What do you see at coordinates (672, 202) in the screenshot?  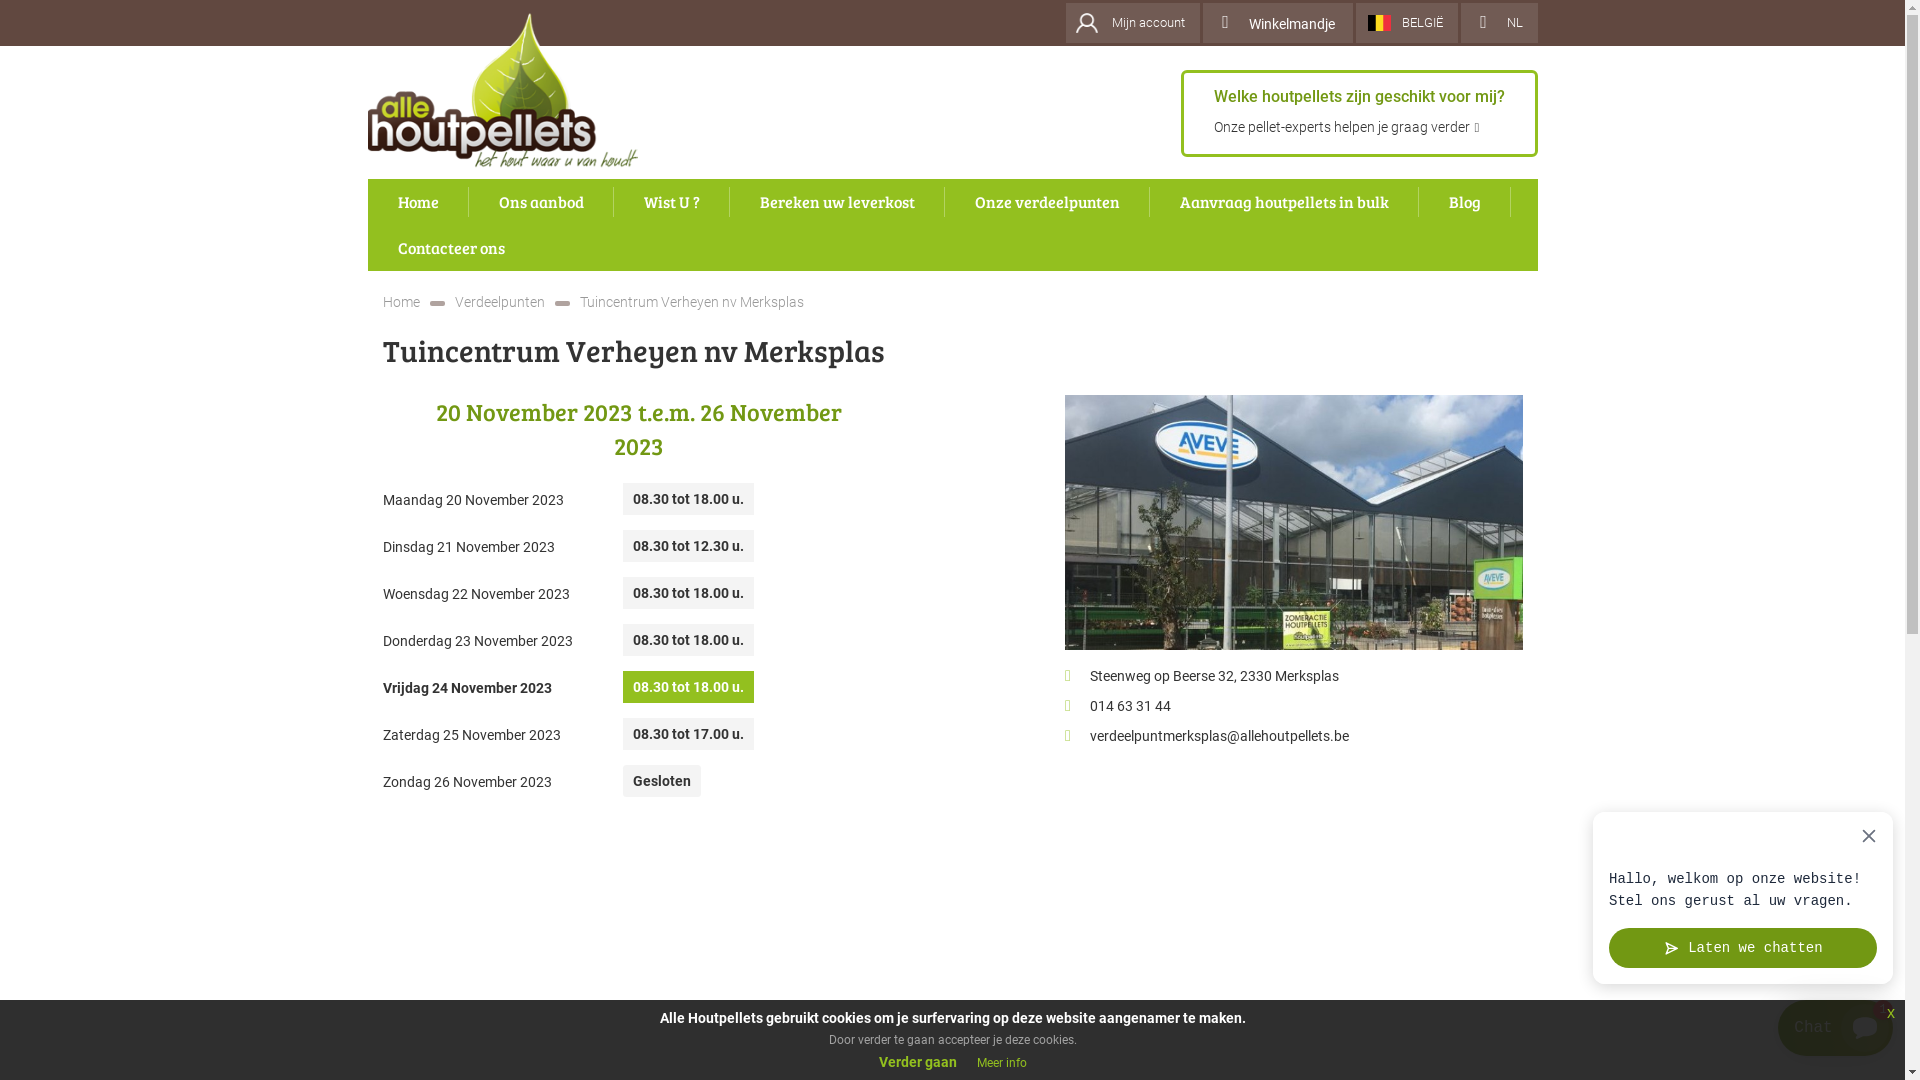 I see `Wist U ?` at bounding box center [672, 202].